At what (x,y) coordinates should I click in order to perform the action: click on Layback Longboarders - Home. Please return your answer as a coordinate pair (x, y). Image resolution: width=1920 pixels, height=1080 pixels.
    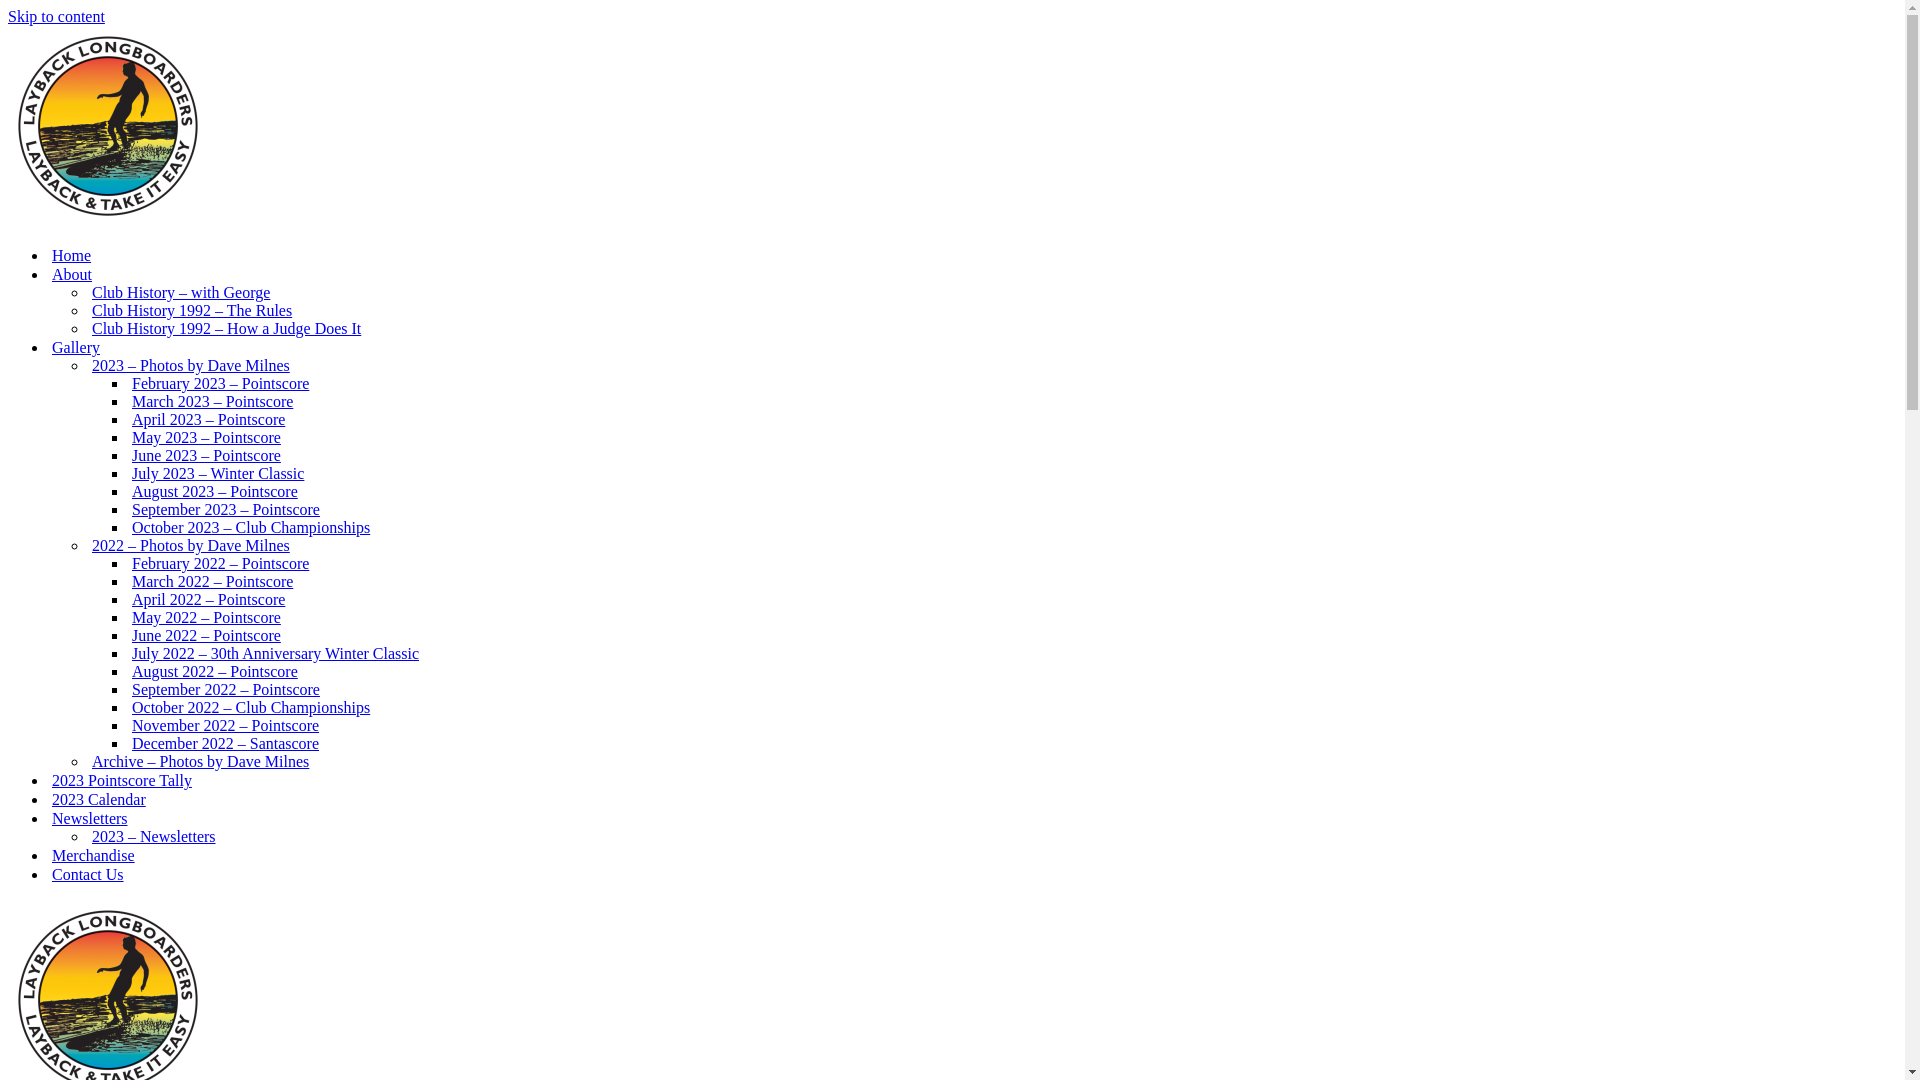
    Looking at the image, I should click on (108, 220).